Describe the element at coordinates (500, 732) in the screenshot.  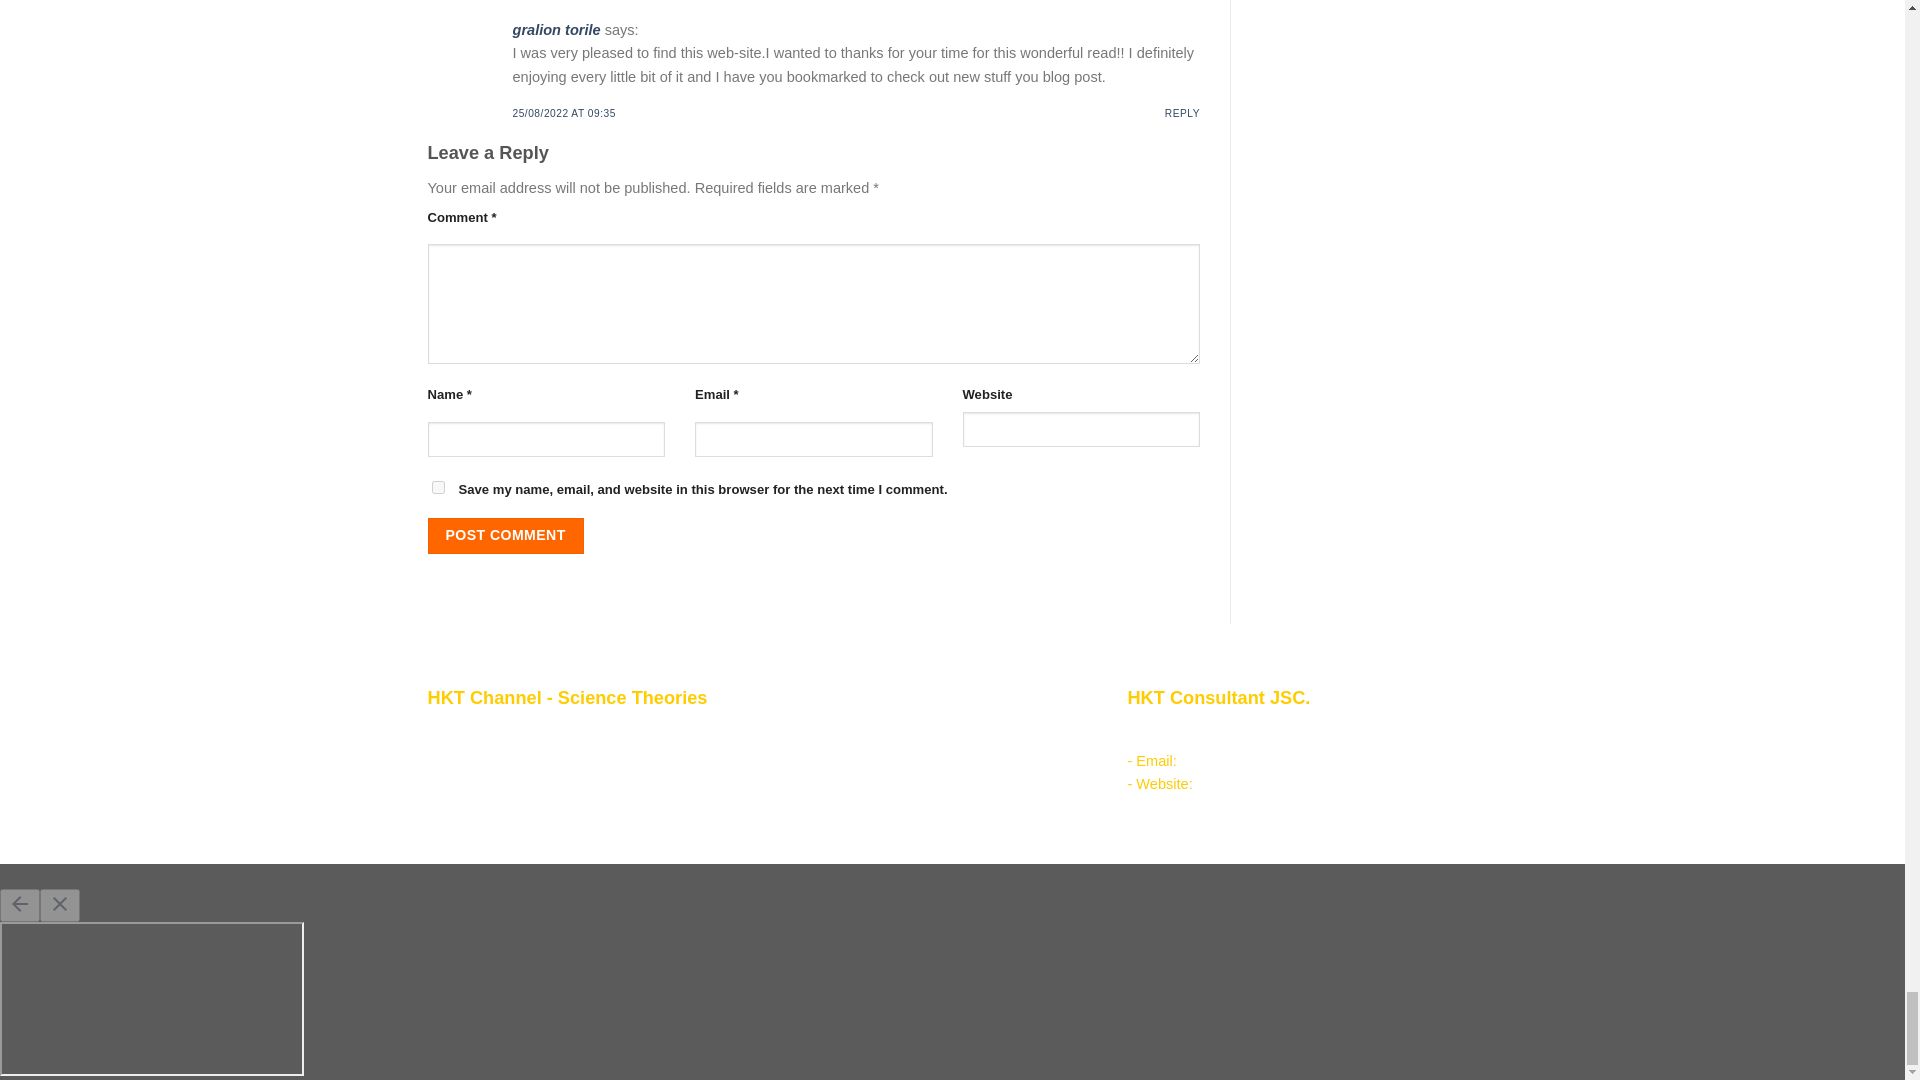
I see `About us` at that location.